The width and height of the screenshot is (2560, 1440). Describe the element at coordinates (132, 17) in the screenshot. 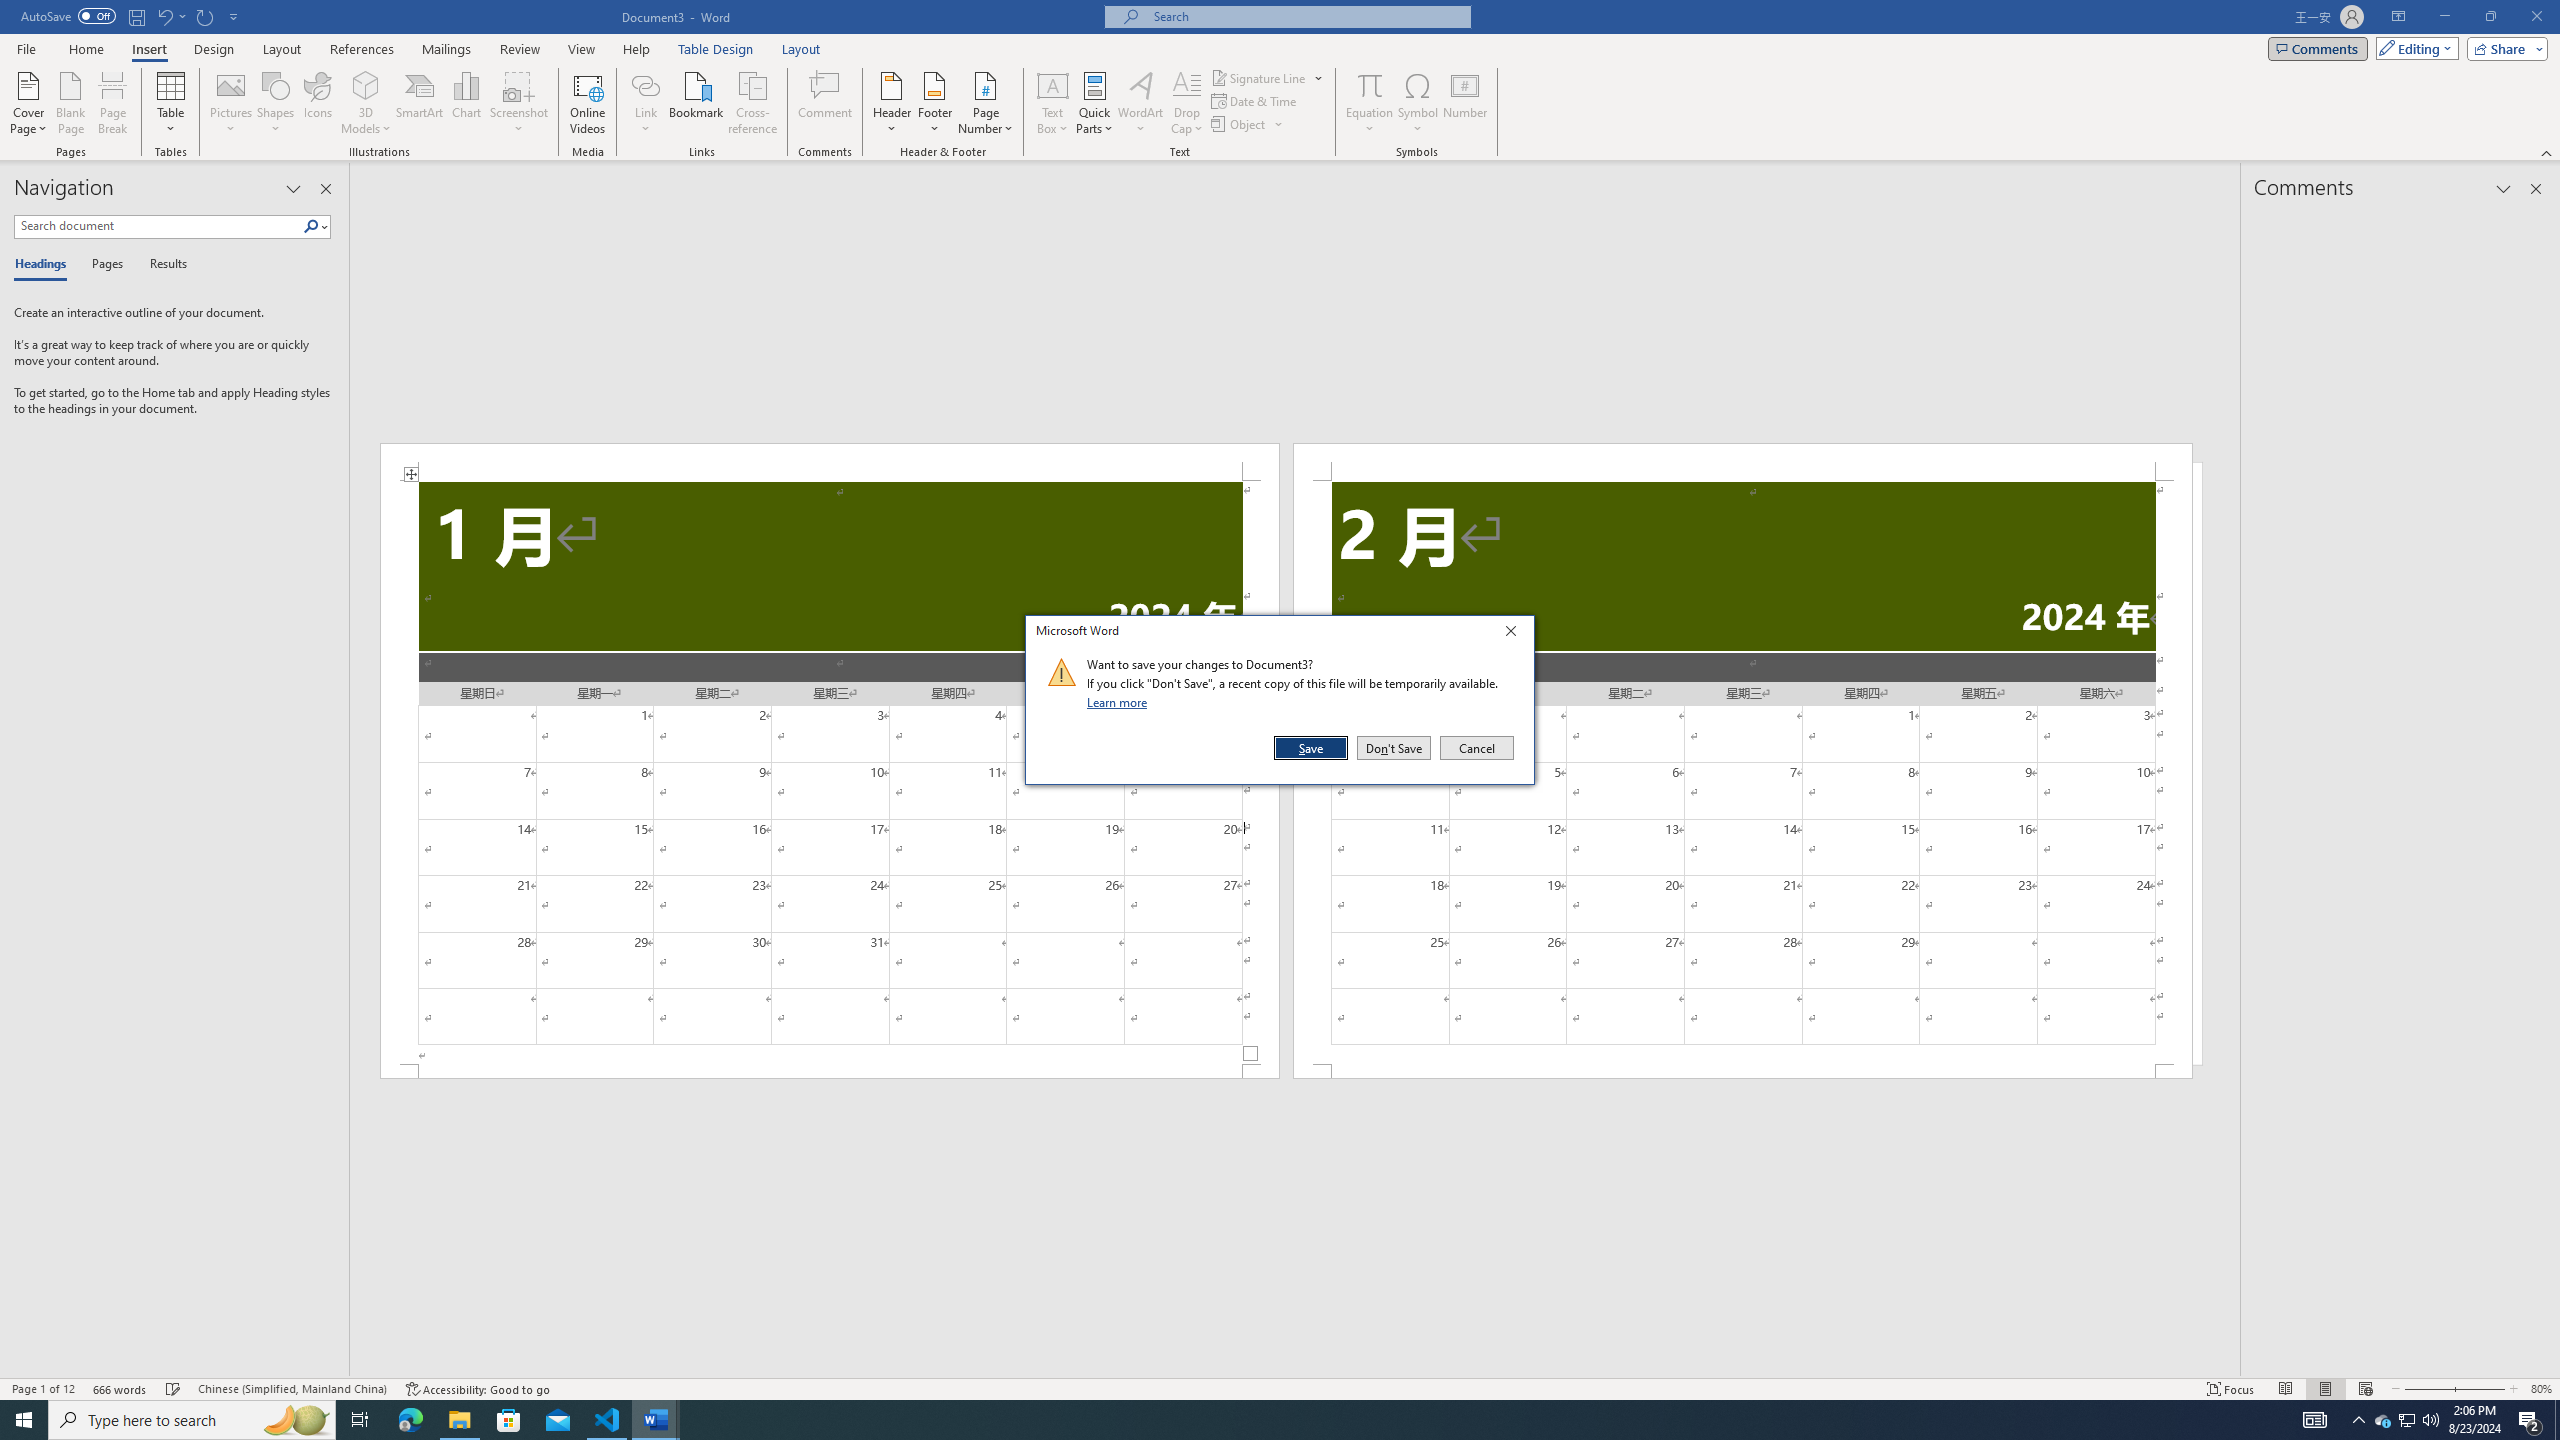

I see `Quick Access Toolbar` at that location.